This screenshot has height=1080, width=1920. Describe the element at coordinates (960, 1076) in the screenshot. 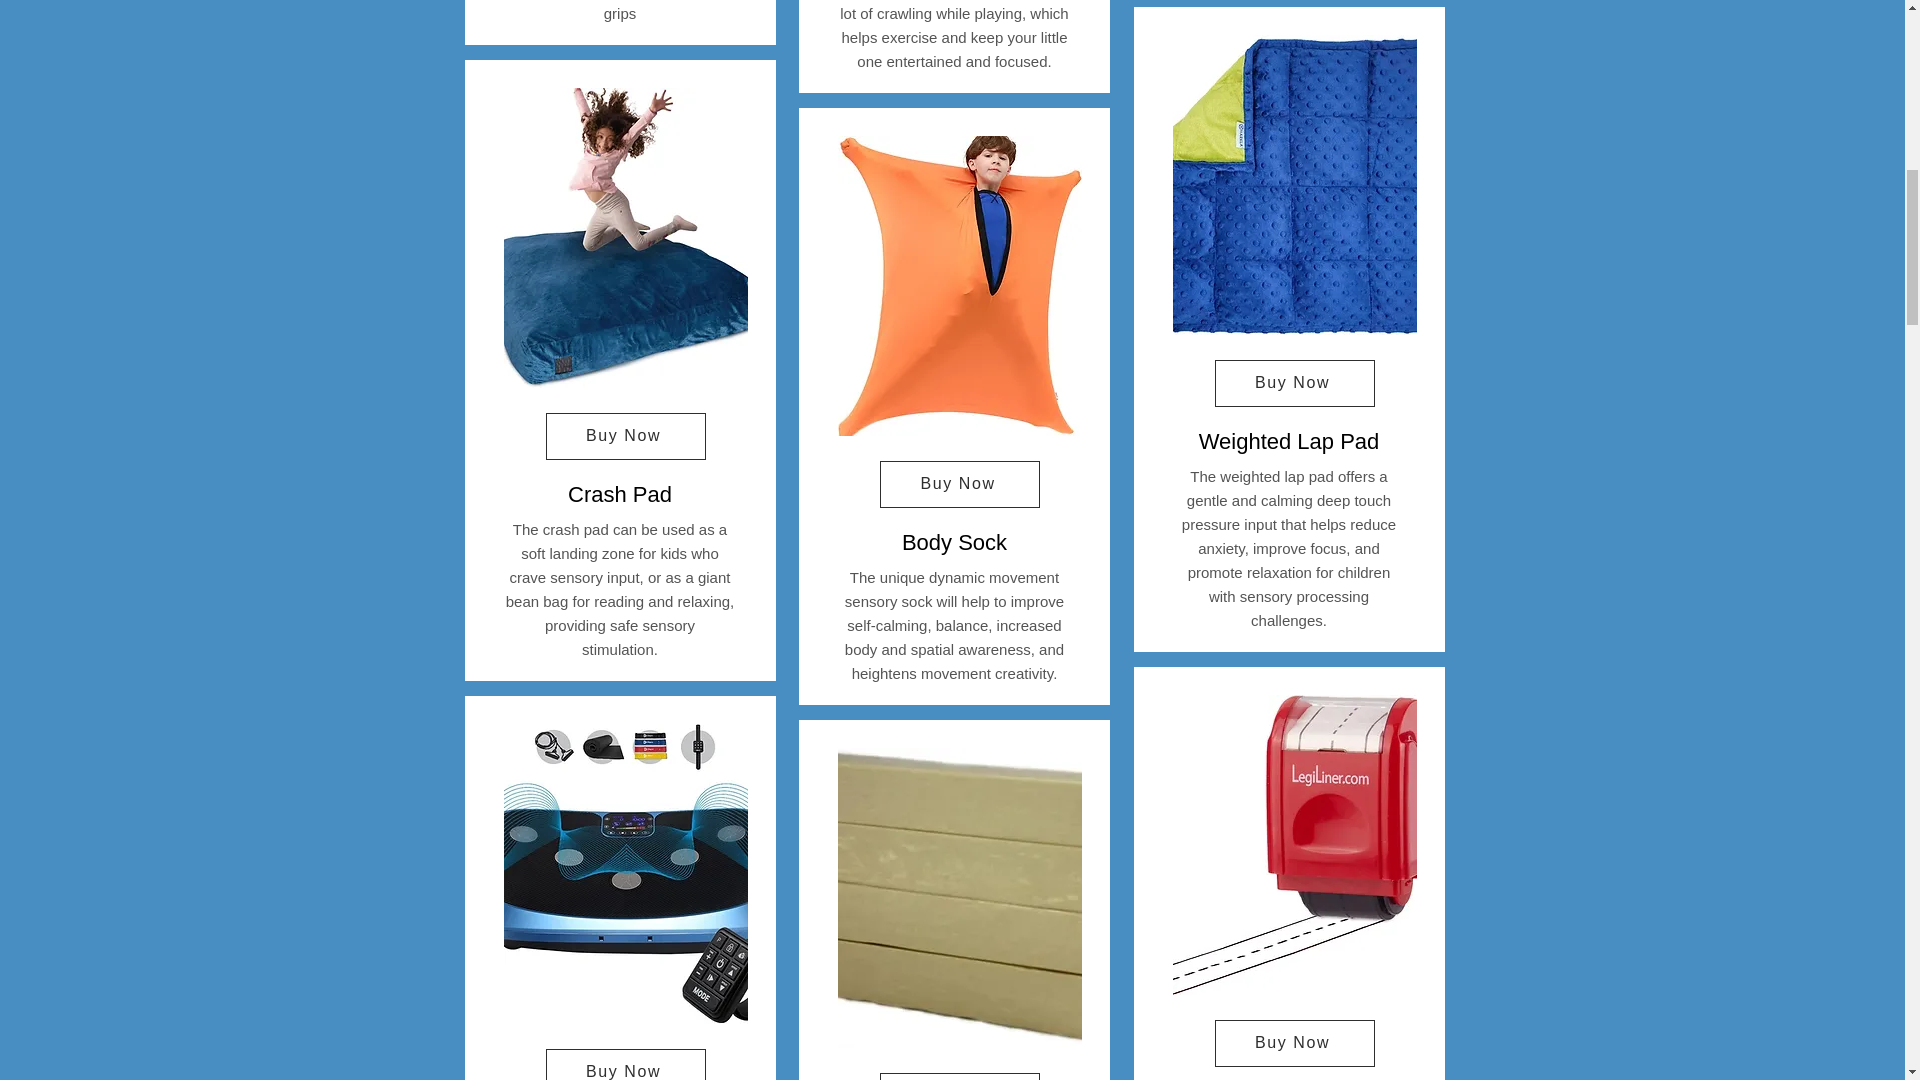

I see `Buy Now` at that location.